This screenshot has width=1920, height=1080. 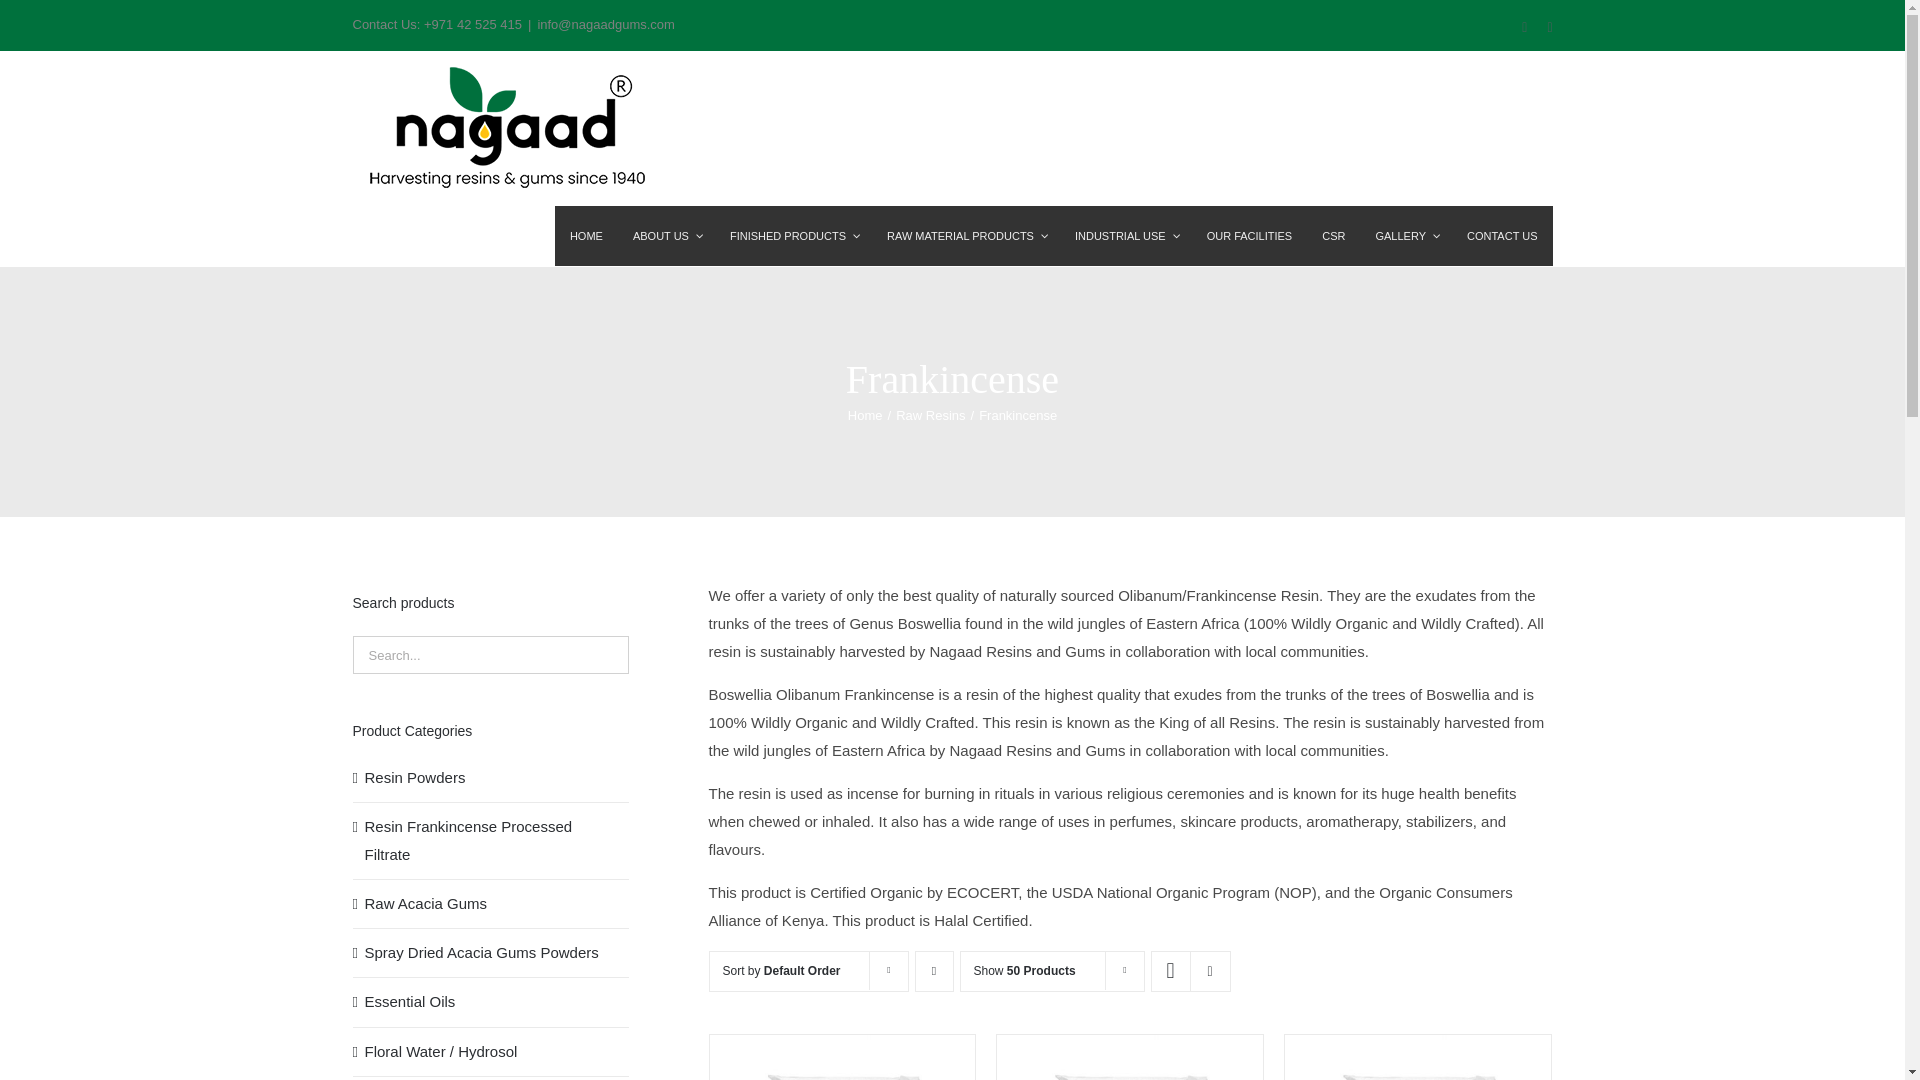 What do you see at coordinates (792, 236) in the screenshot?
I see `FINISHED PRODUCTS` at bounding box center [792, 236].